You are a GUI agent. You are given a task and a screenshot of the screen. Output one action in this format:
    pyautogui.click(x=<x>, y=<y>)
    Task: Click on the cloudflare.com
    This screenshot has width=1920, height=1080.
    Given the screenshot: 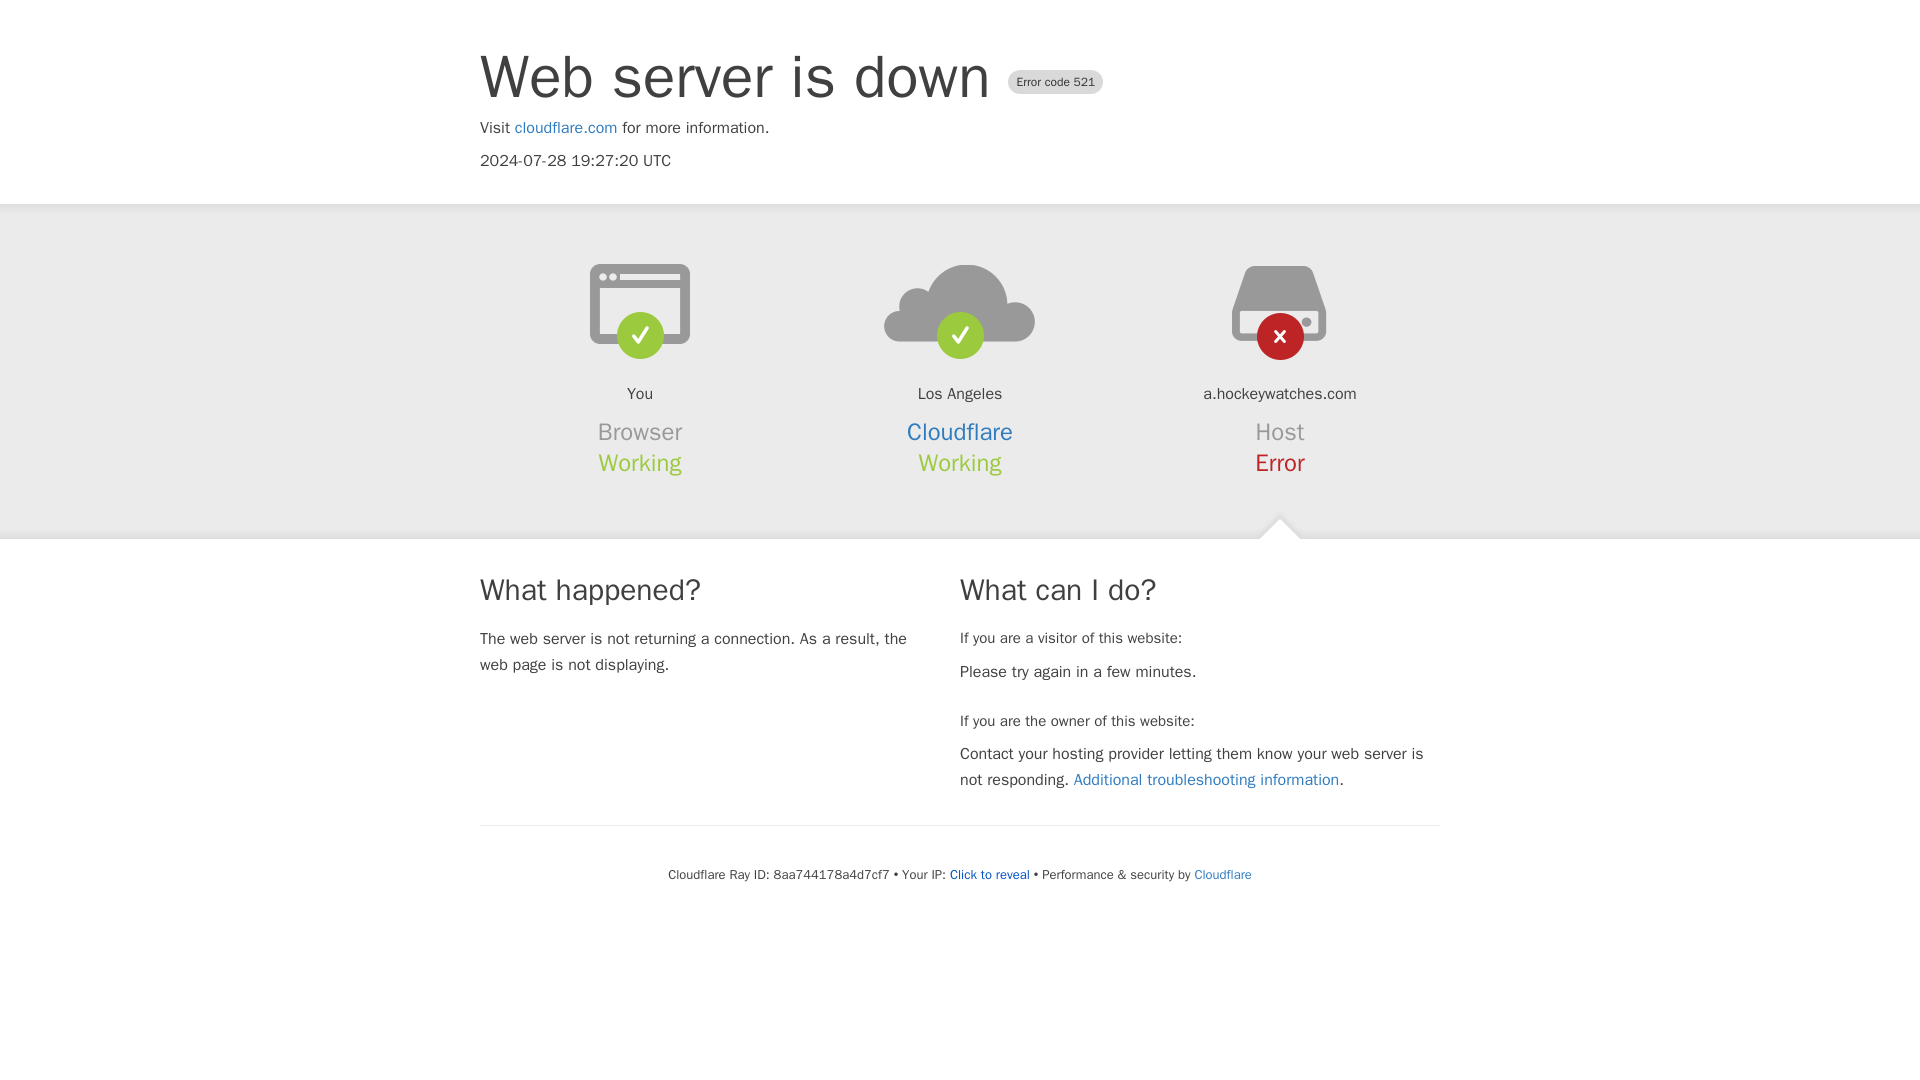 What is the action you would take?
    pyautogui.click(x=566, y=128)
    